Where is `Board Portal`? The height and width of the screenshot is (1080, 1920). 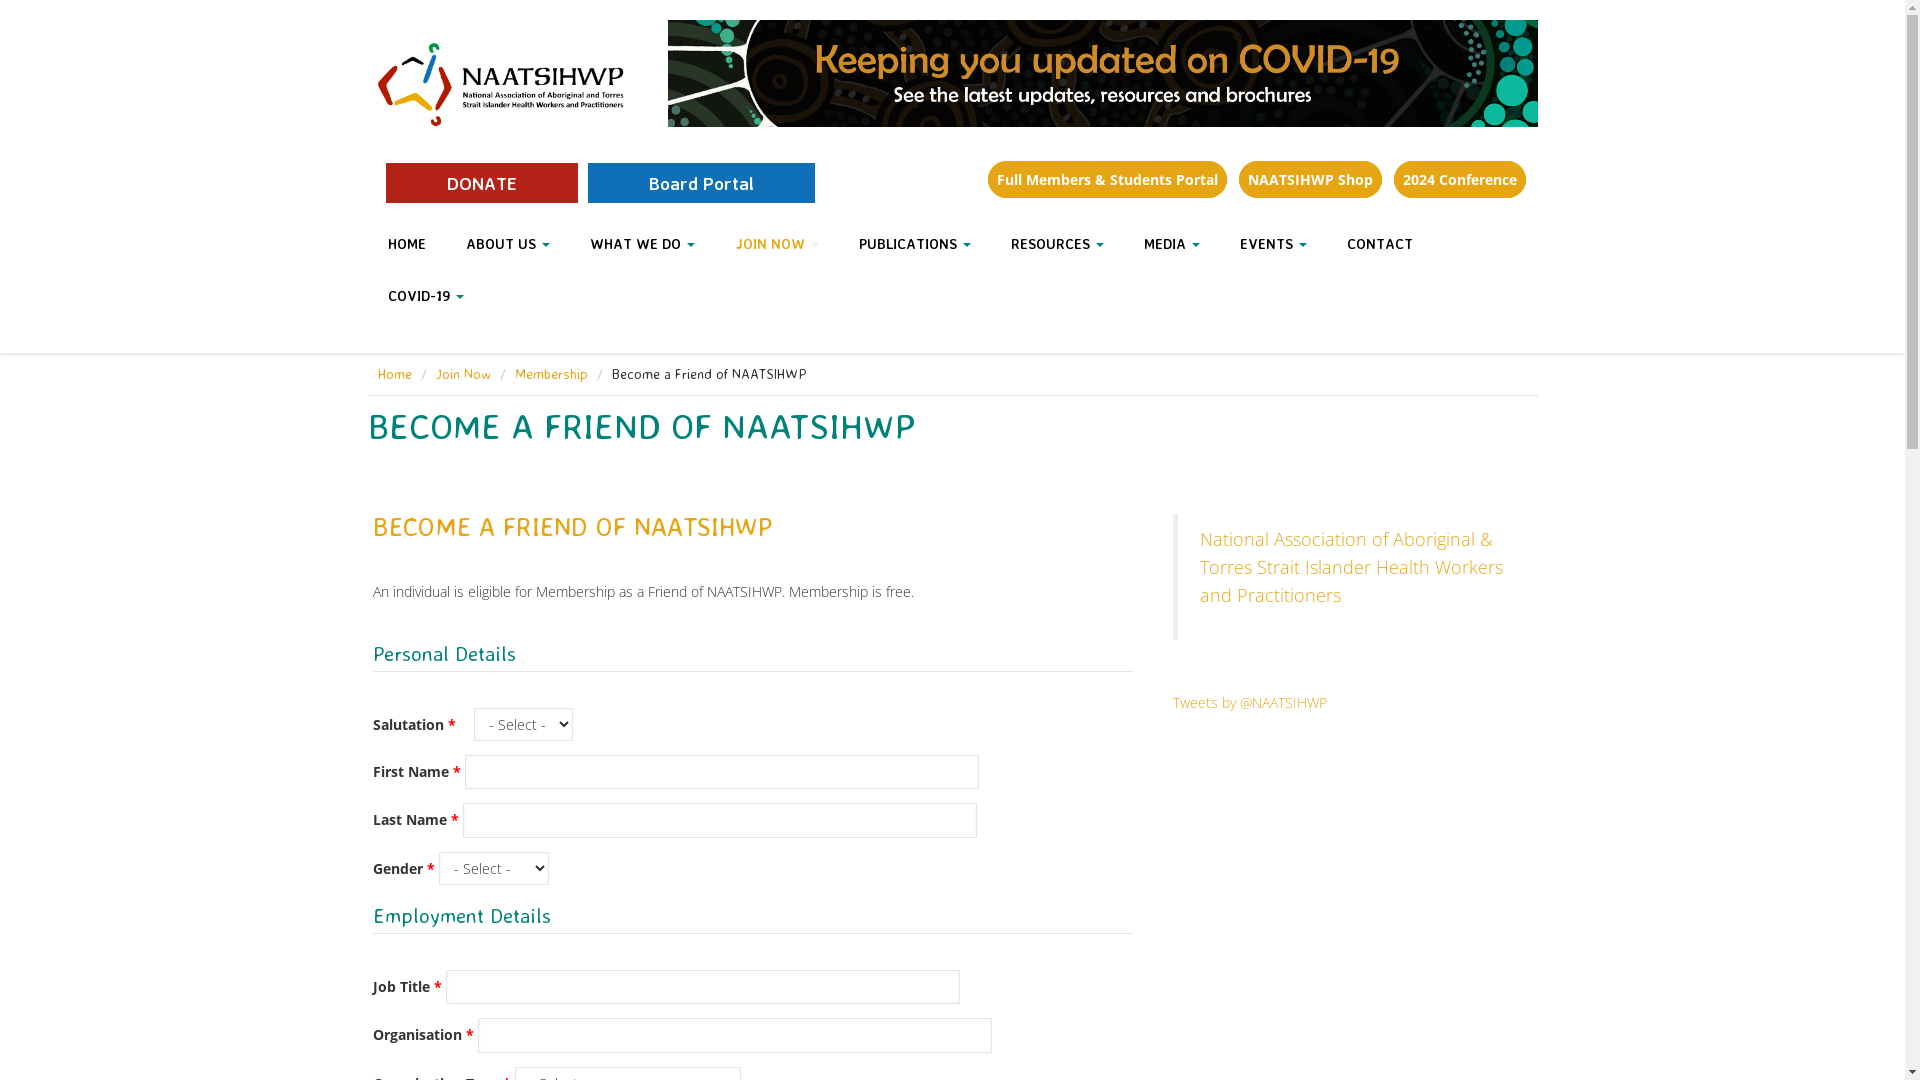 Board Portal is located at coordinates (702, 183).